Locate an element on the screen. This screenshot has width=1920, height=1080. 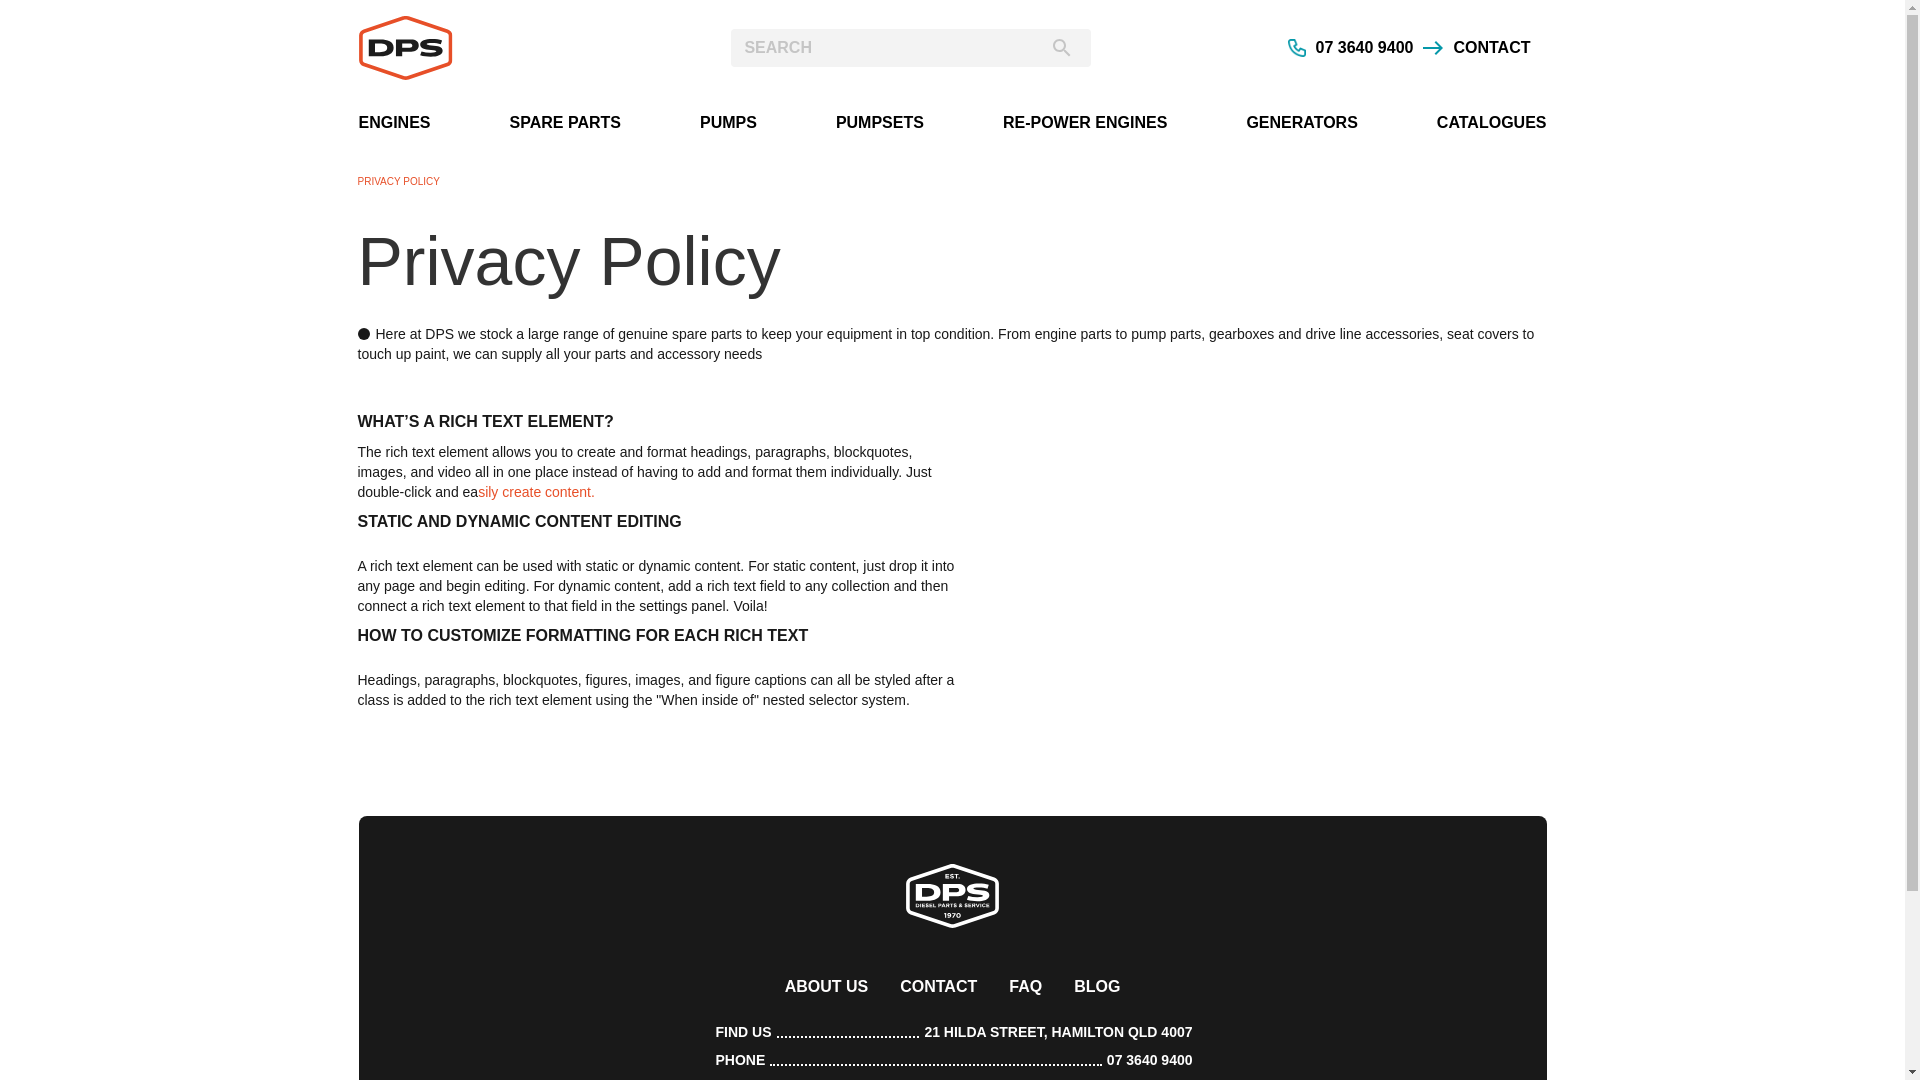
CATALOGUES is located at coordinates (1492, 124).